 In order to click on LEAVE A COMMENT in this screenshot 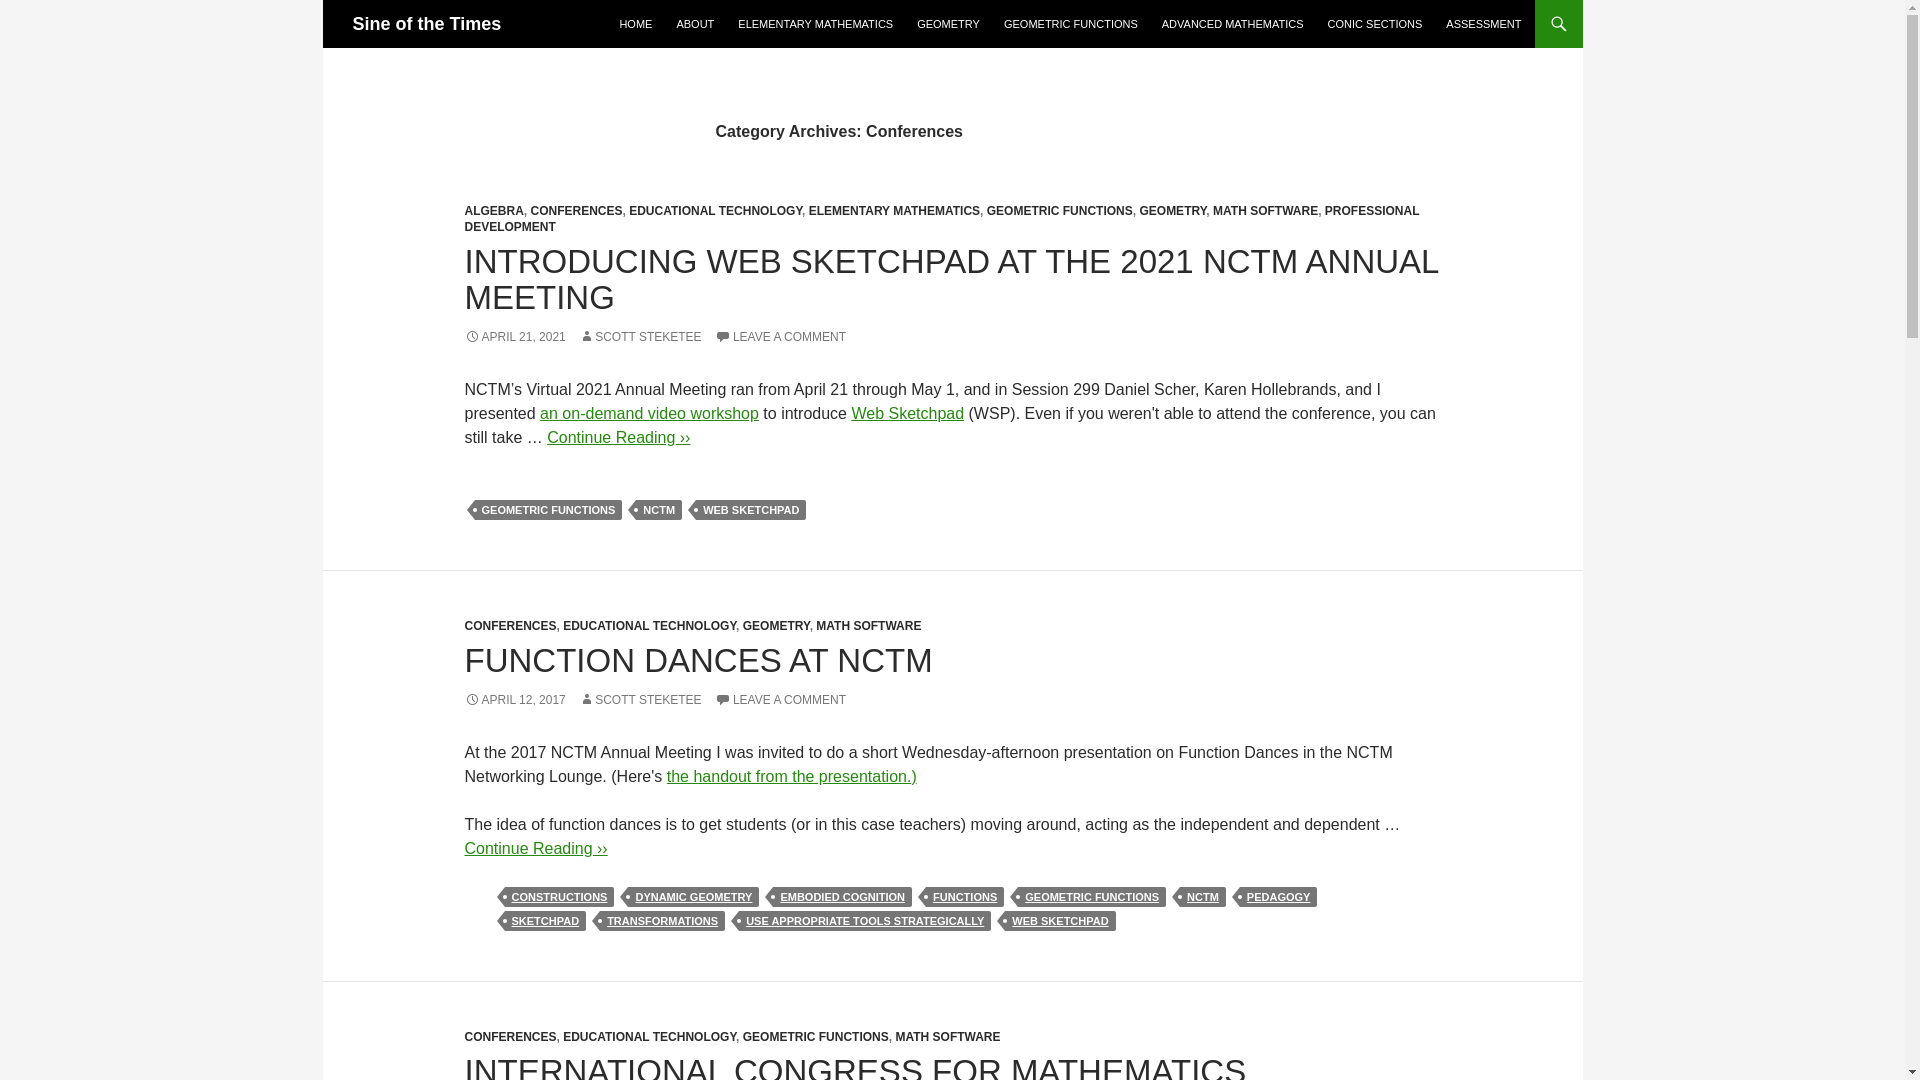, I will do `click(780, 337)`.